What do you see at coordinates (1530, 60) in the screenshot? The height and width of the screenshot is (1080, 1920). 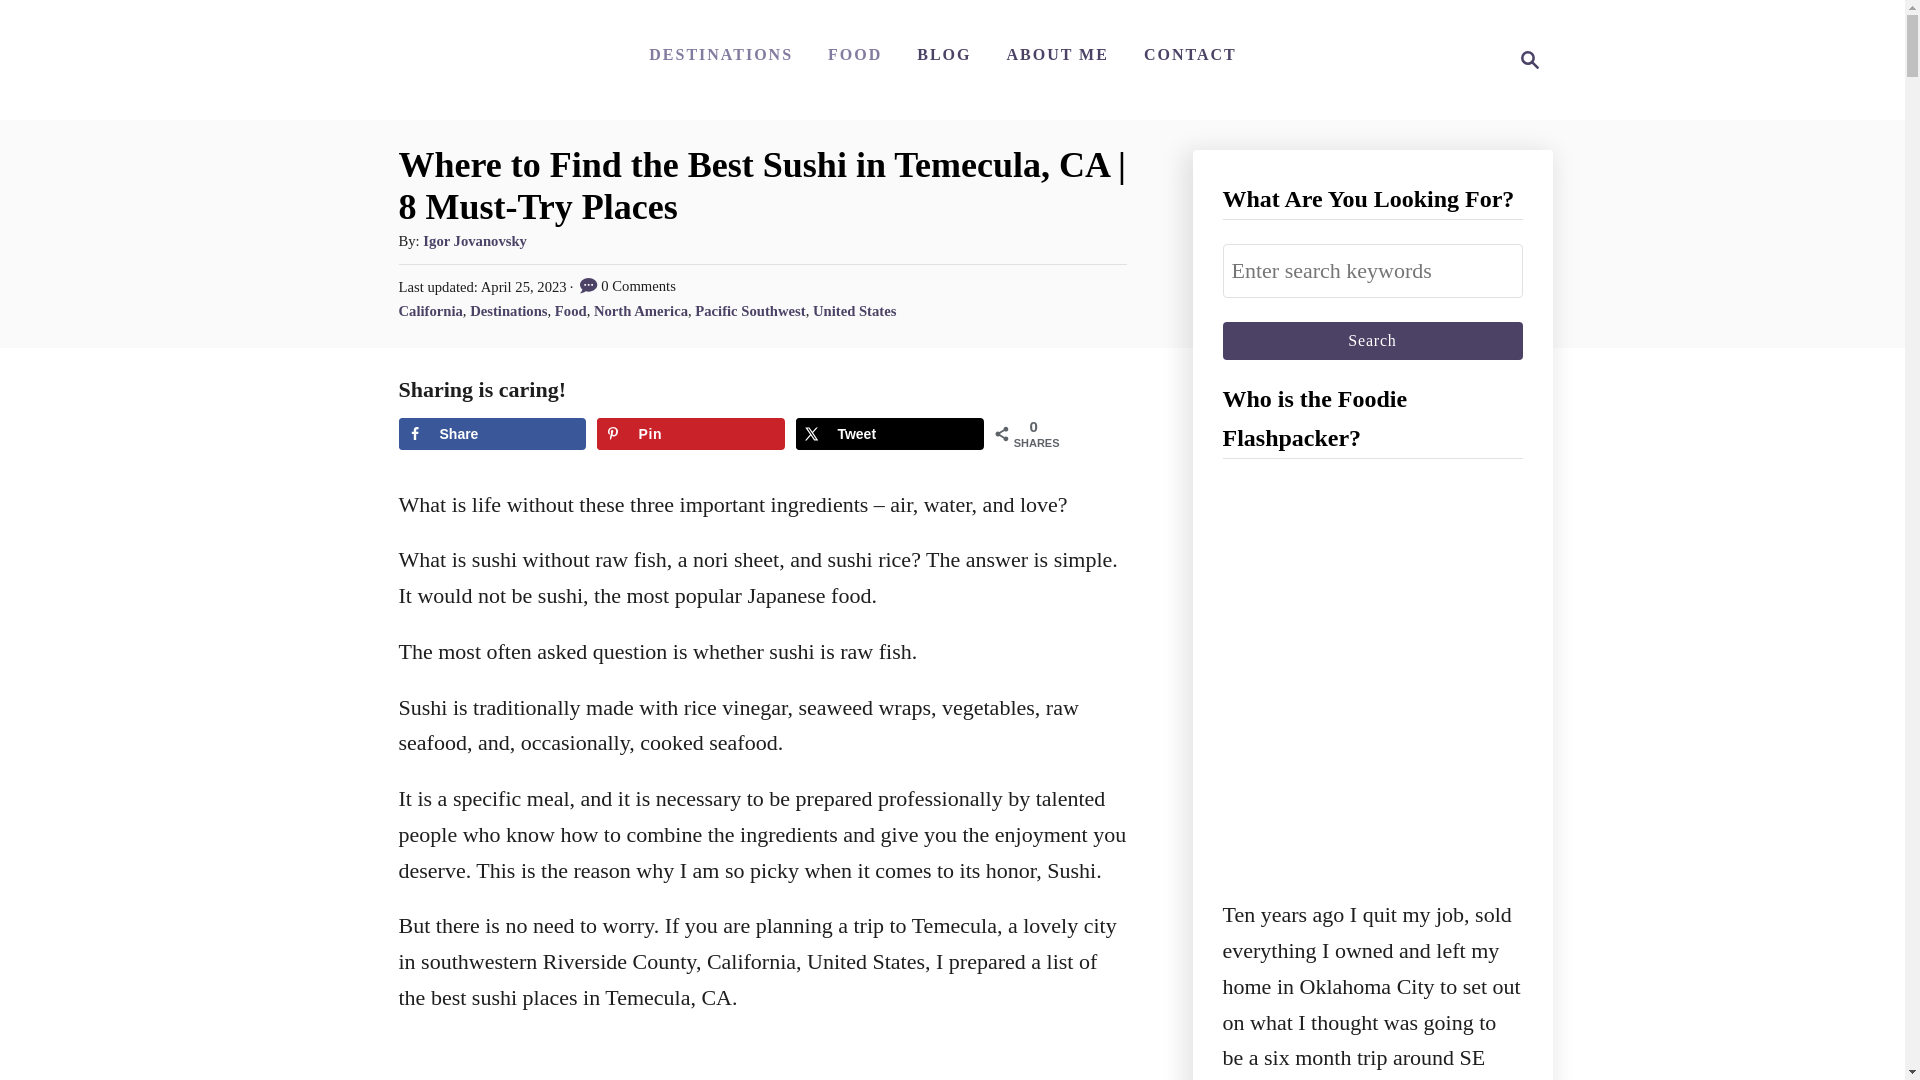 I see `Magnifying Glass` at bounding box center [1530, 60].